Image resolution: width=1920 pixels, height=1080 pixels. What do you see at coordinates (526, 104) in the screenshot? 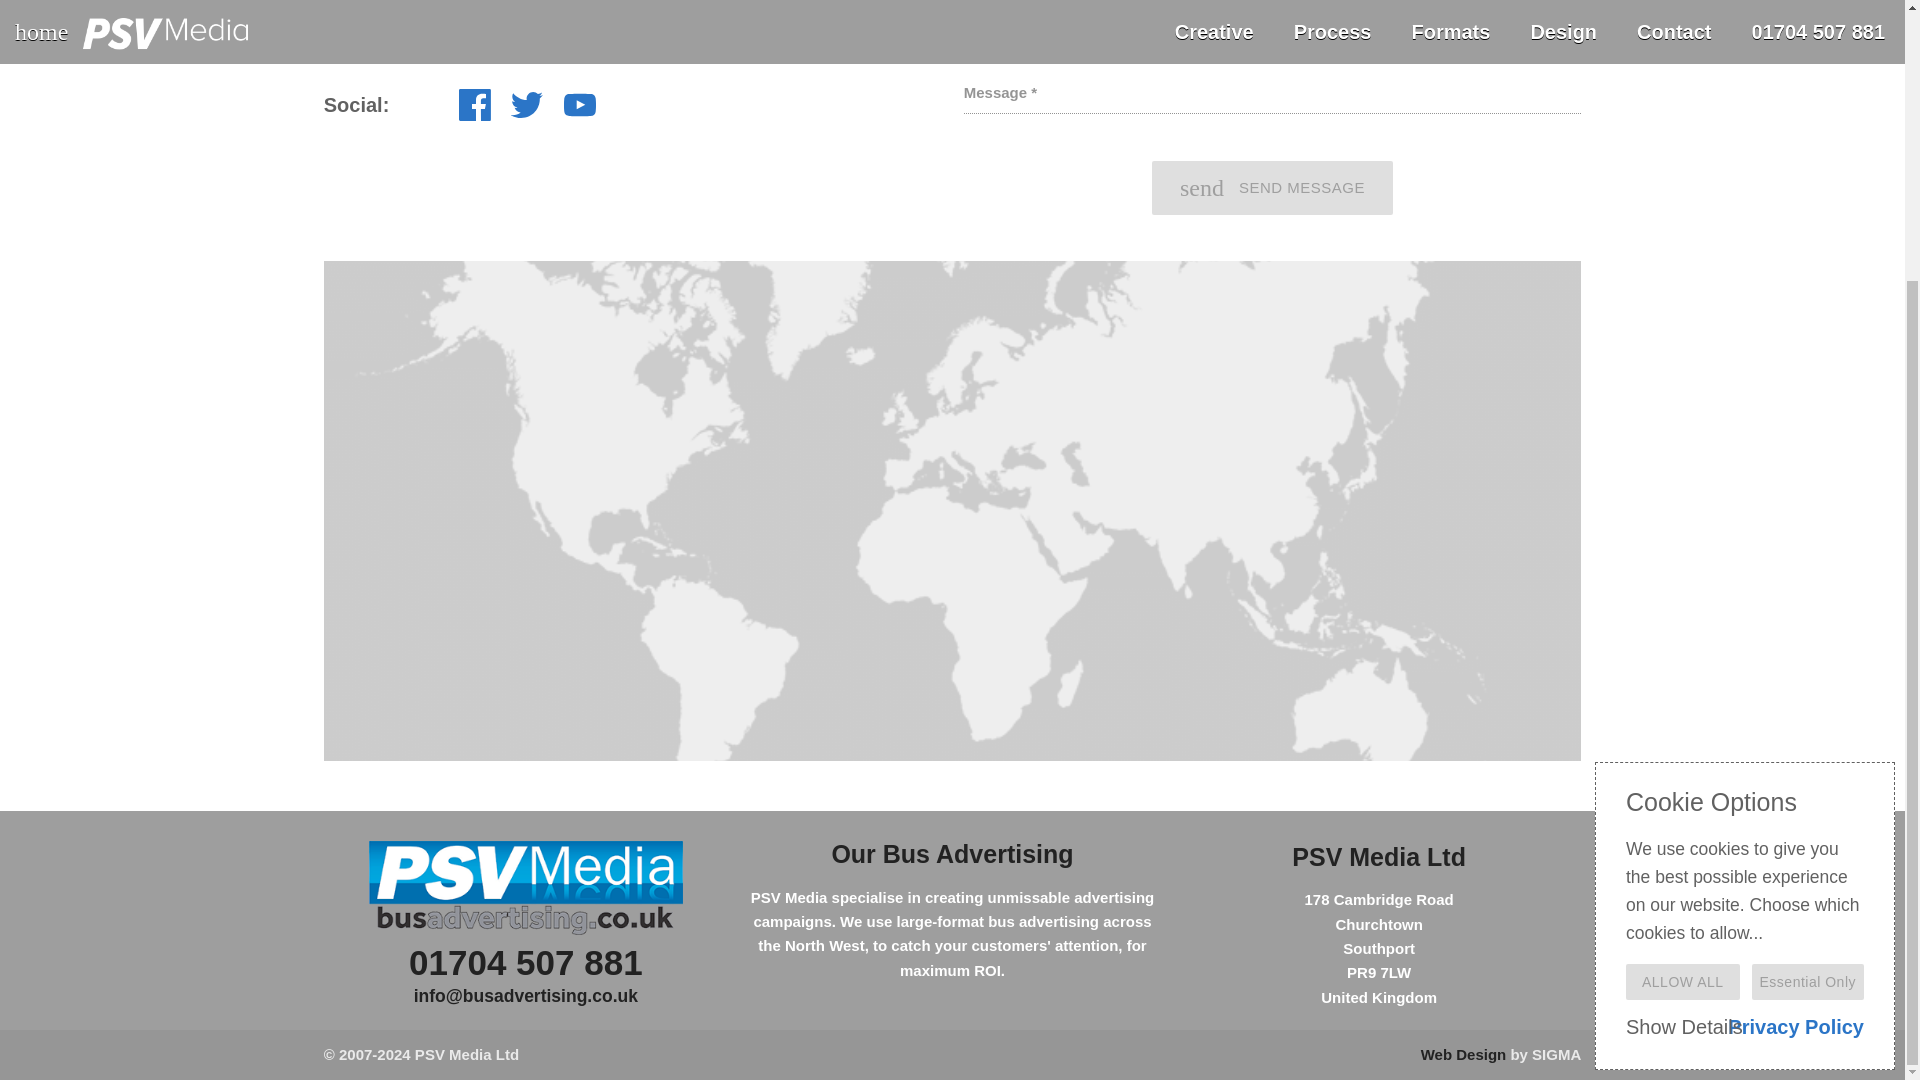
I see `Twitter` at bounding box center [526, 104].